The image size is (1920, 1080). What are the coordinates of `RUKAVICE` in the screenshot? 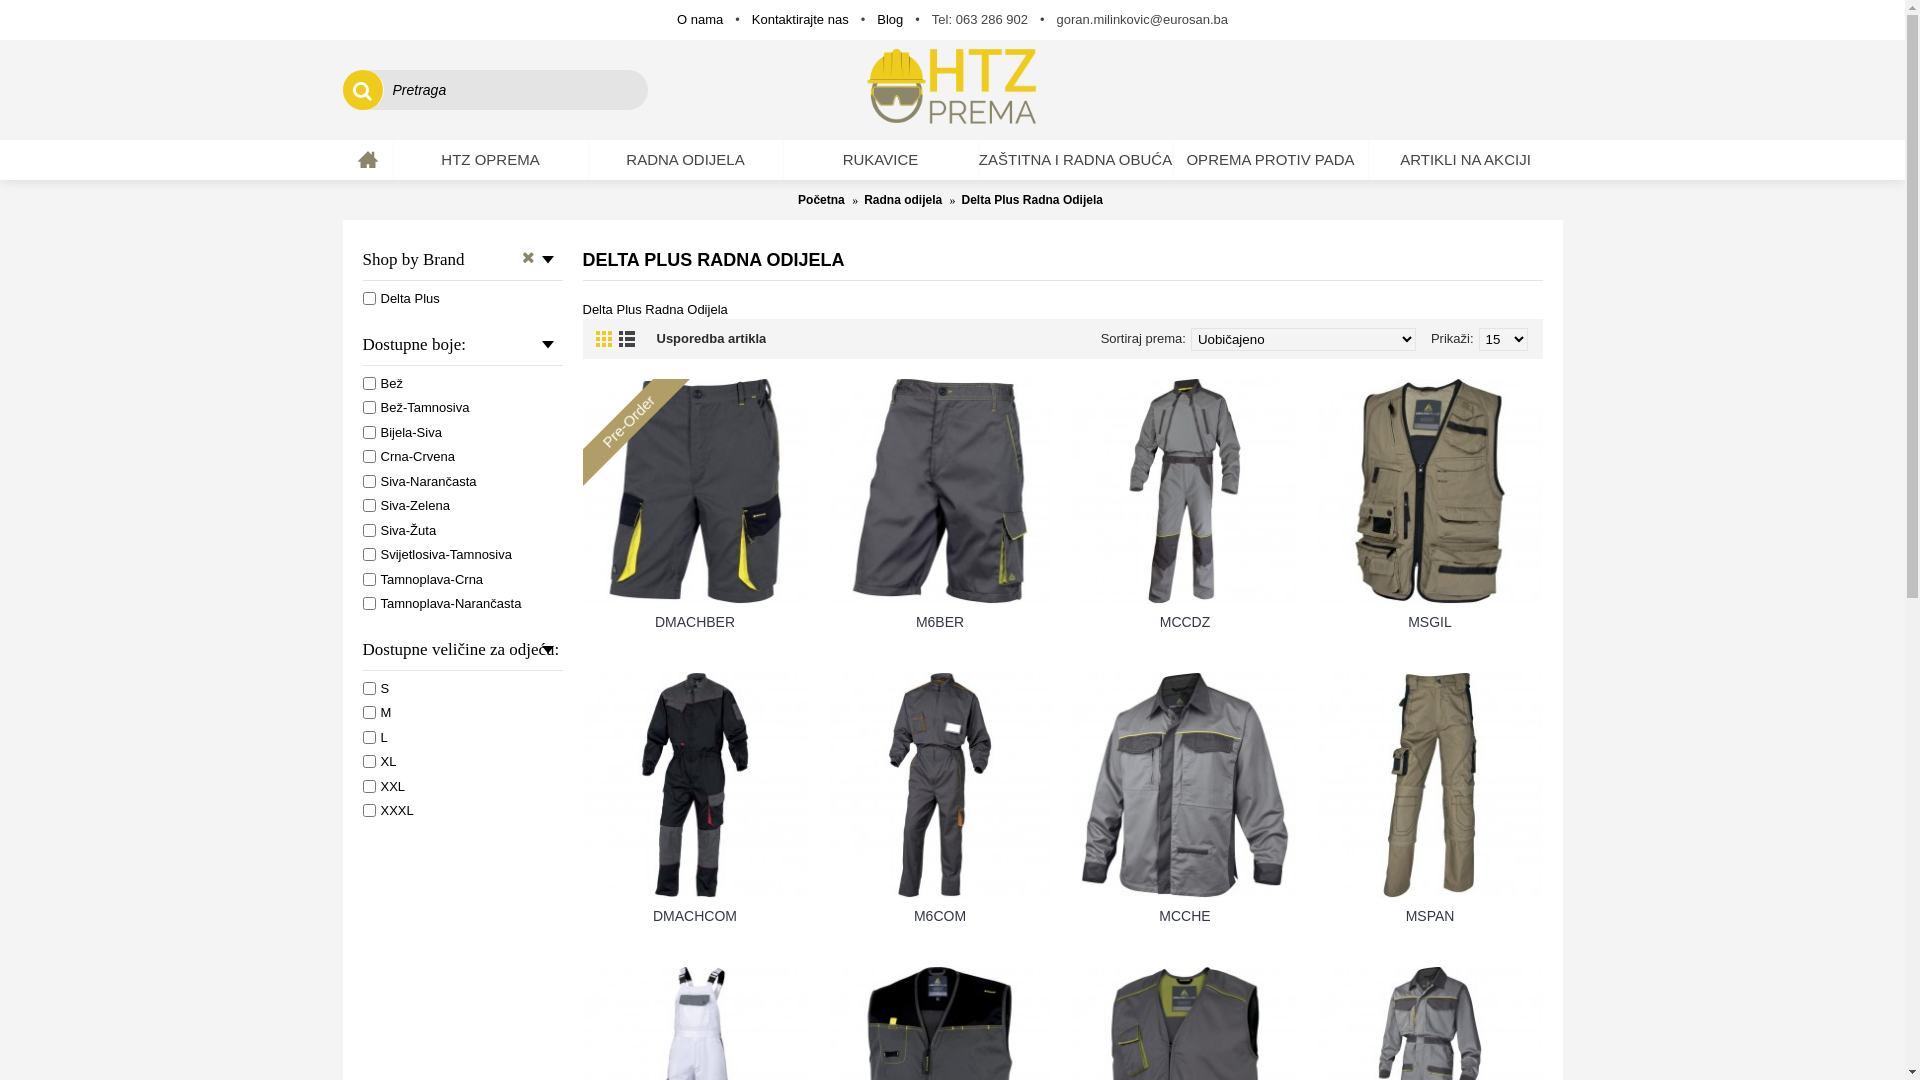 It's located at (881, 160).